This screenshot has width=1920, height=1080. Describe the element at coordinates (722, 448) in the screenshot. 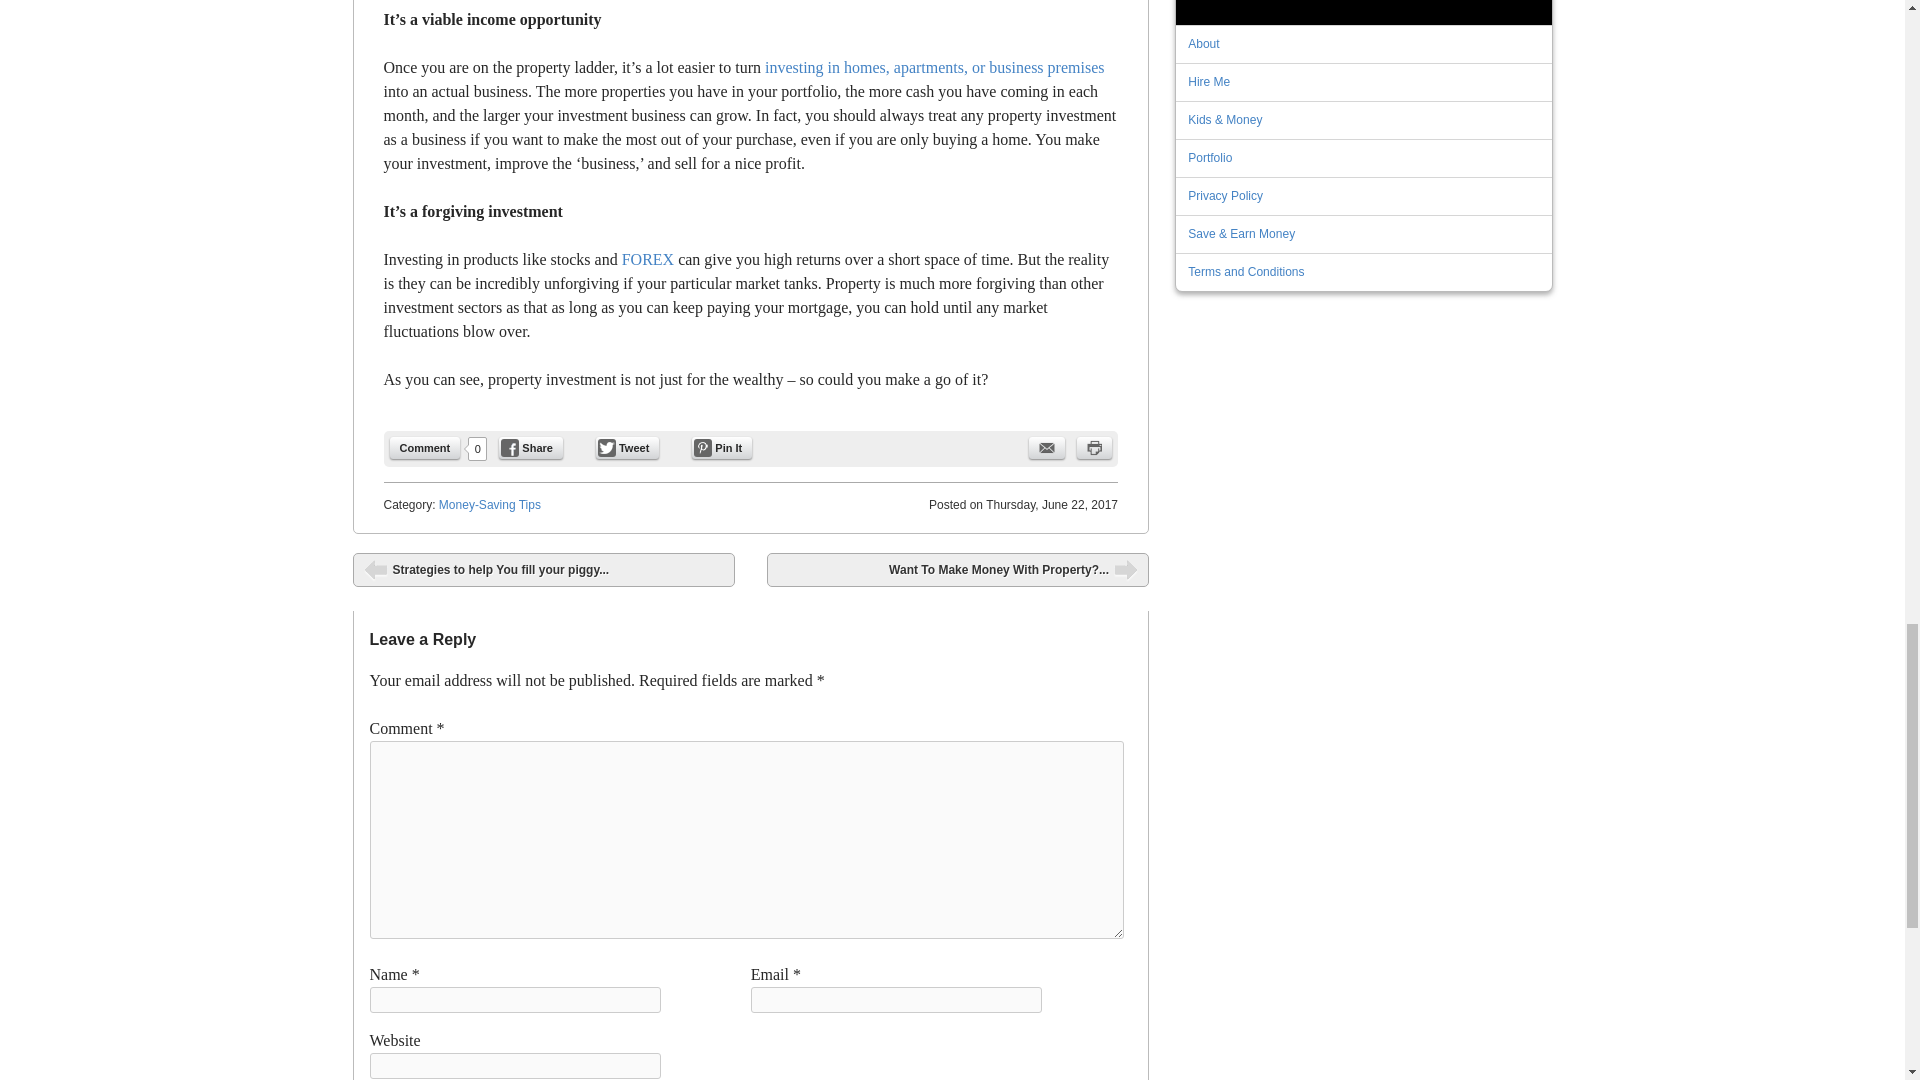

I see `Pin it.` at that location.